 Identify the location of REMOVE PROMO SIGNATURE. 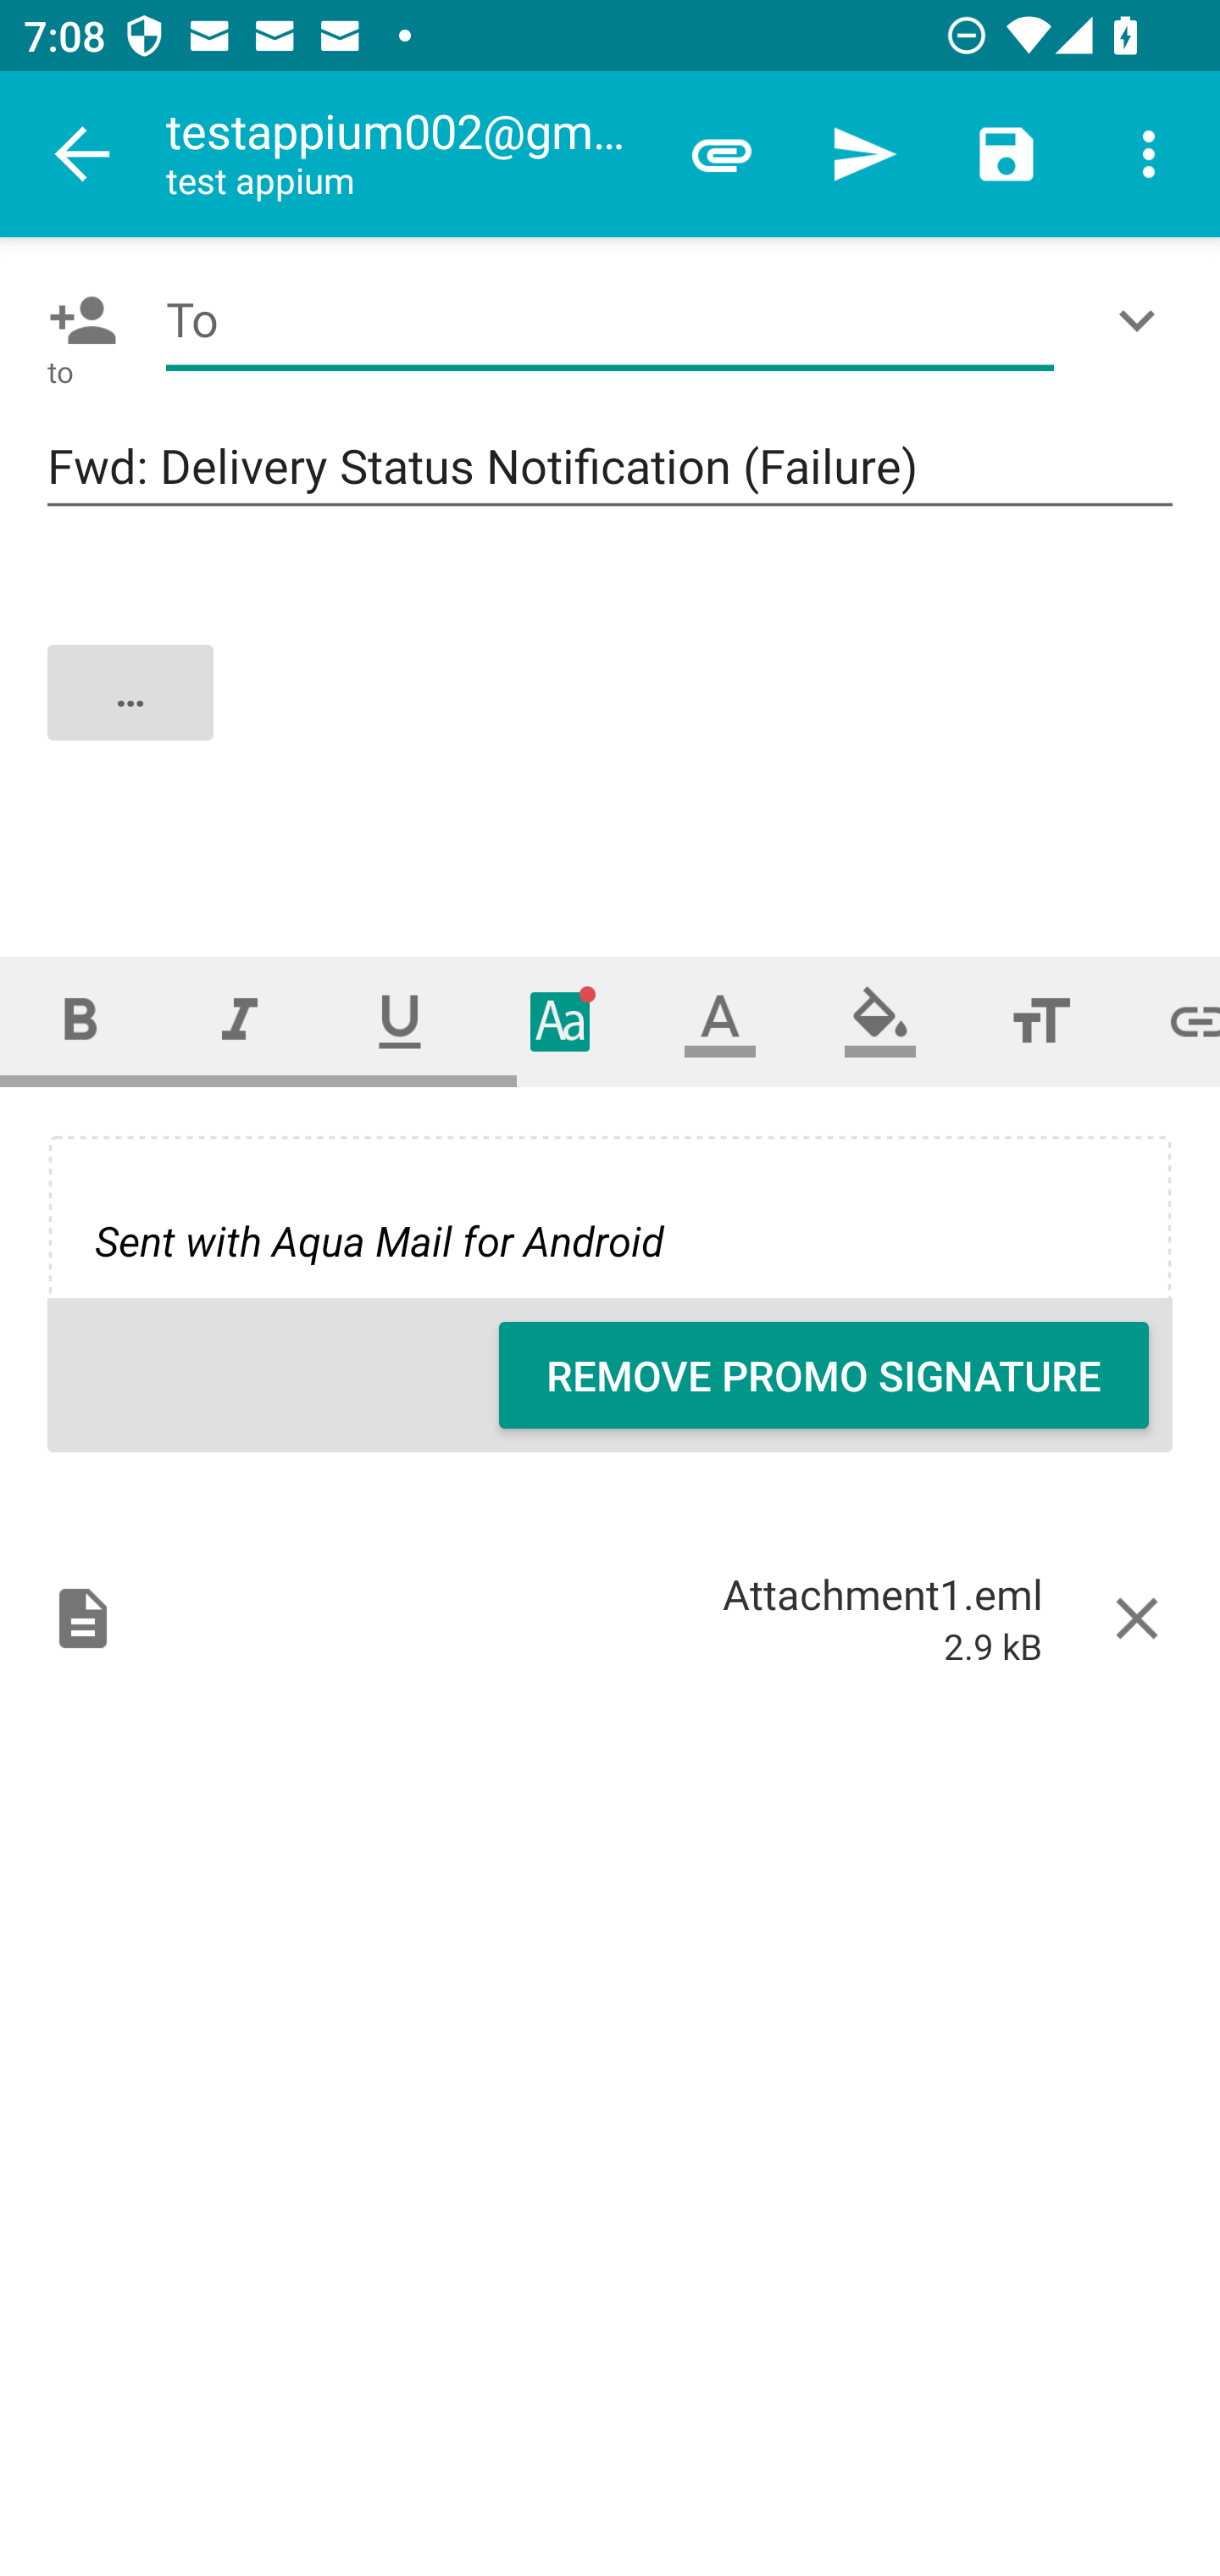
(823, 1375).